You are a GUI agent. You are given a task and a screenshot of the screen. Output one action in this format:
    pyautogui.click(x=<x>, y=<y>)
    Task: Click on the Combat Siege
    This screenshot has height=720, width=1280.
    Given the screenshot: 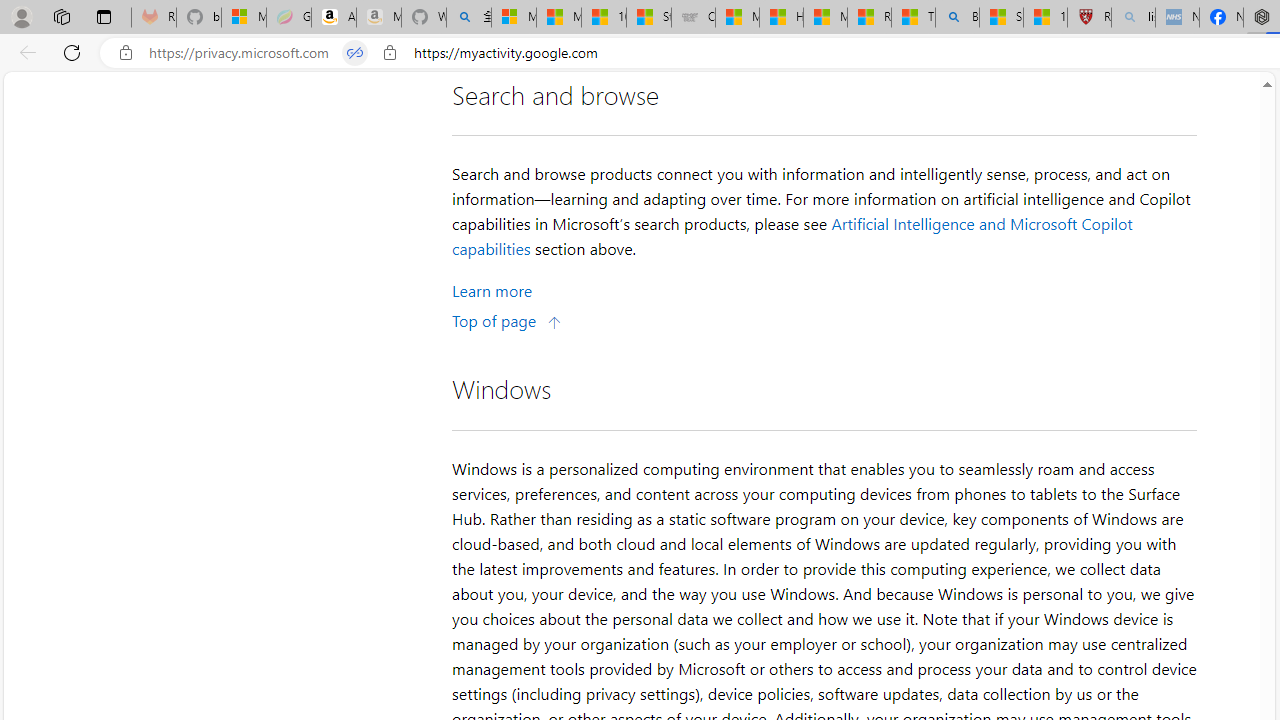 What is the action you would take?
    pyautogui.click(x=694, y=18)
    